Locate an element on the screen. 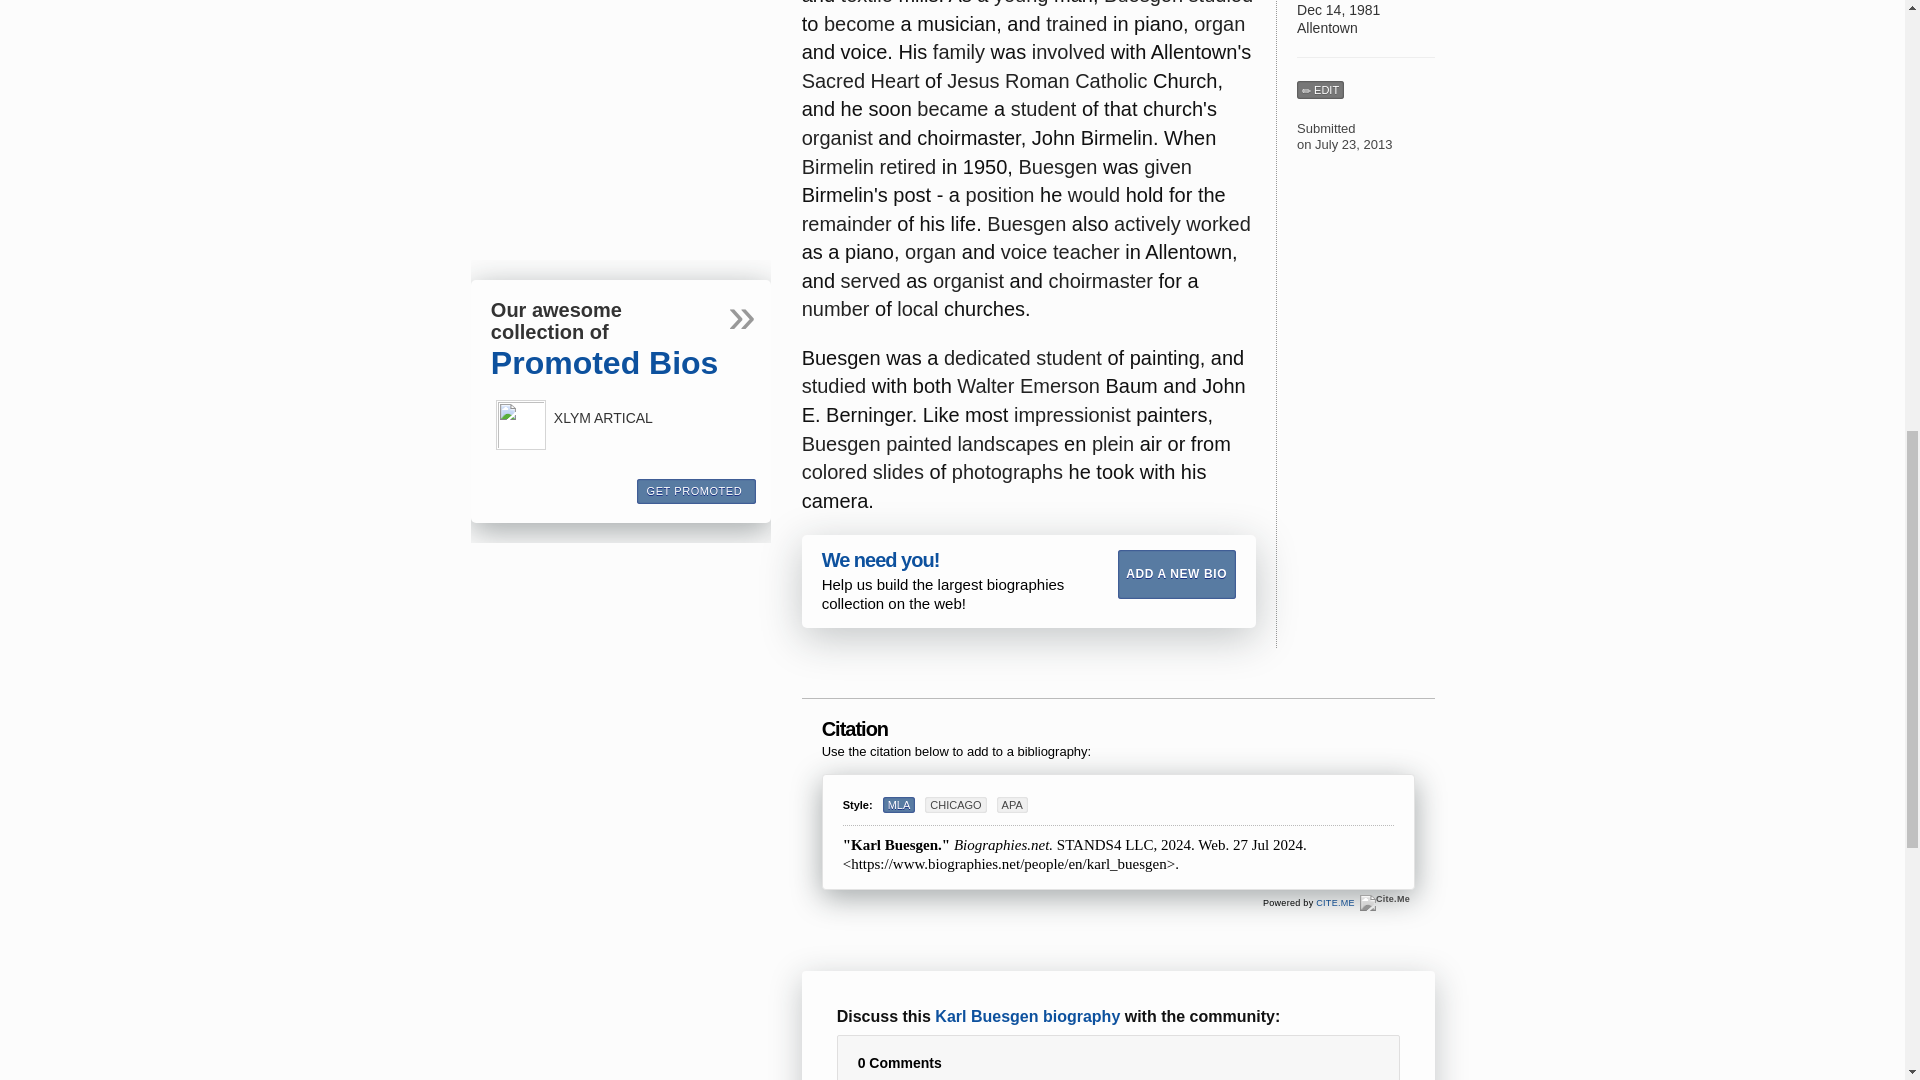  Cite.Me is located at coordinates (1385, 903).